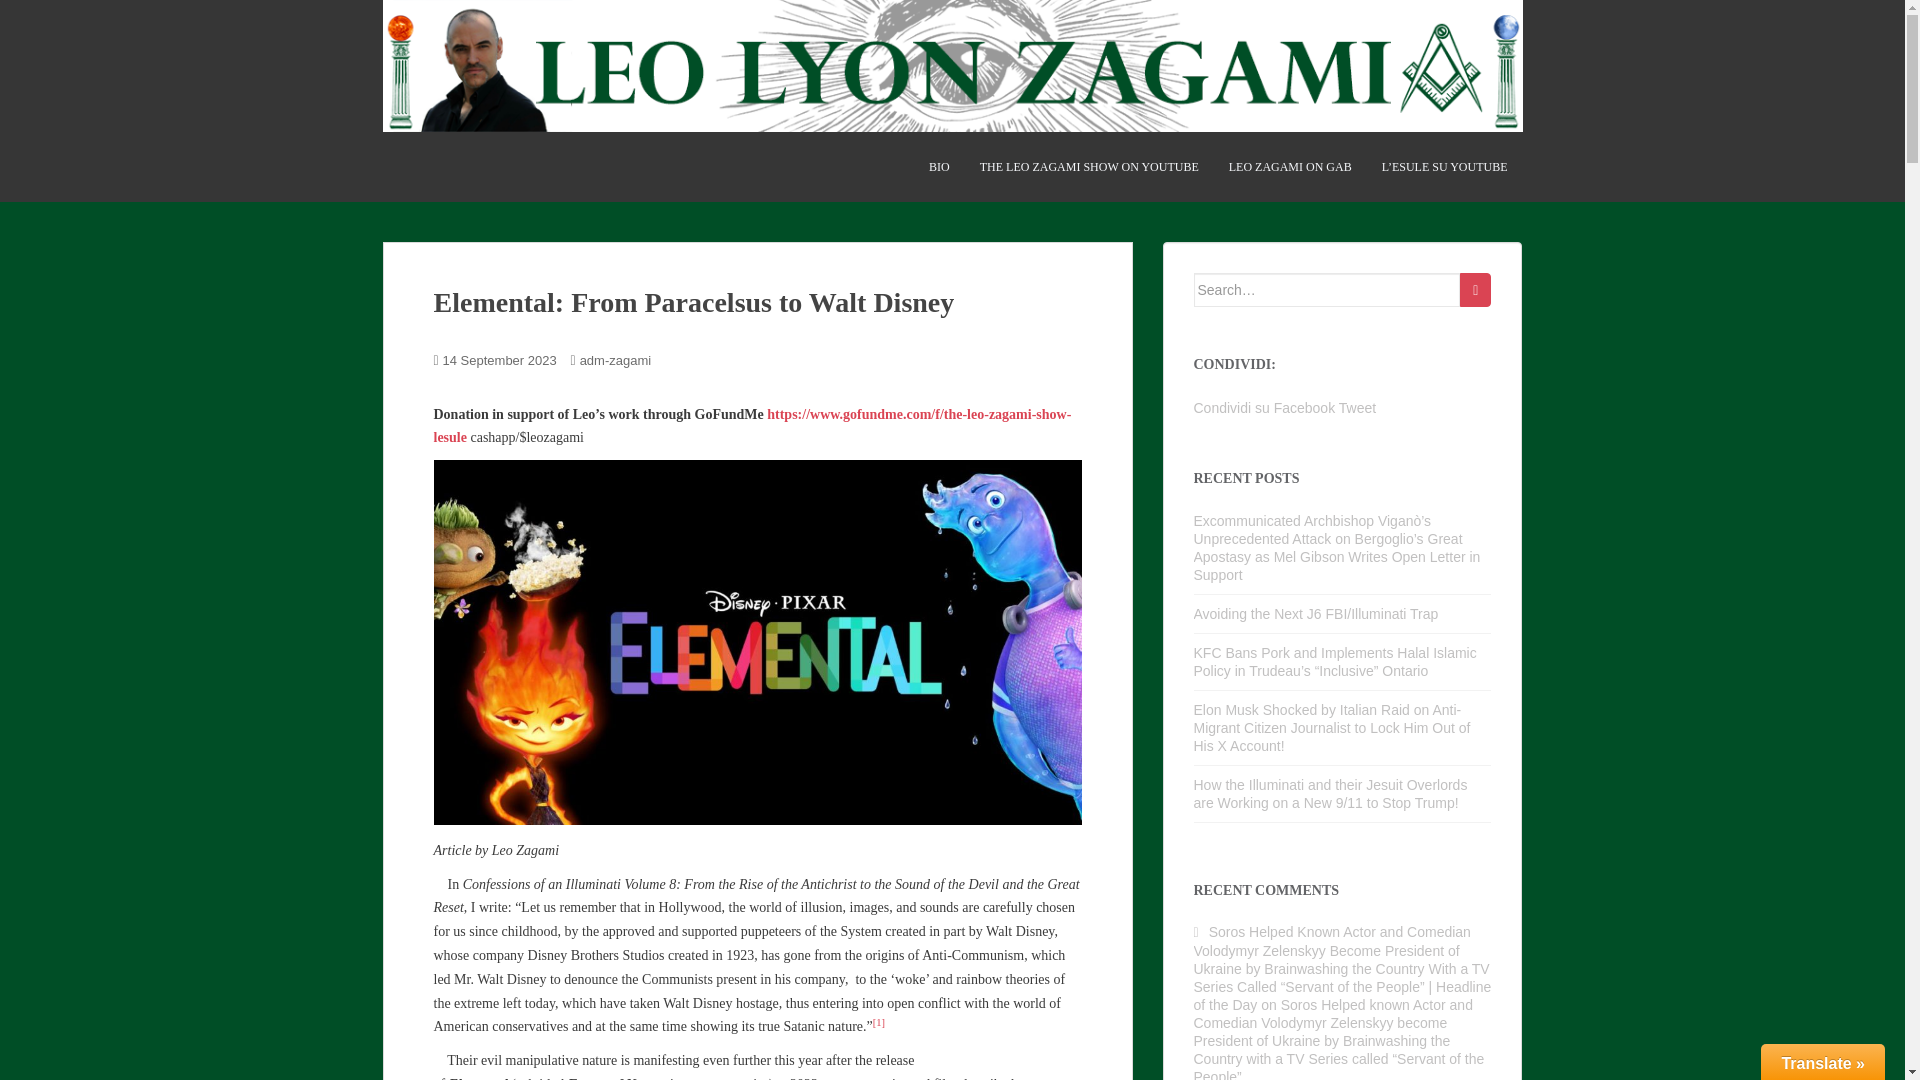 Image resolution: width=1920 pixels, height=1080 pixels. Describe the element at coordinates (1088, 166) in the screenshot. I see `THE LEO ZAGAMI SHOW ON YOUTUBE` at that location.